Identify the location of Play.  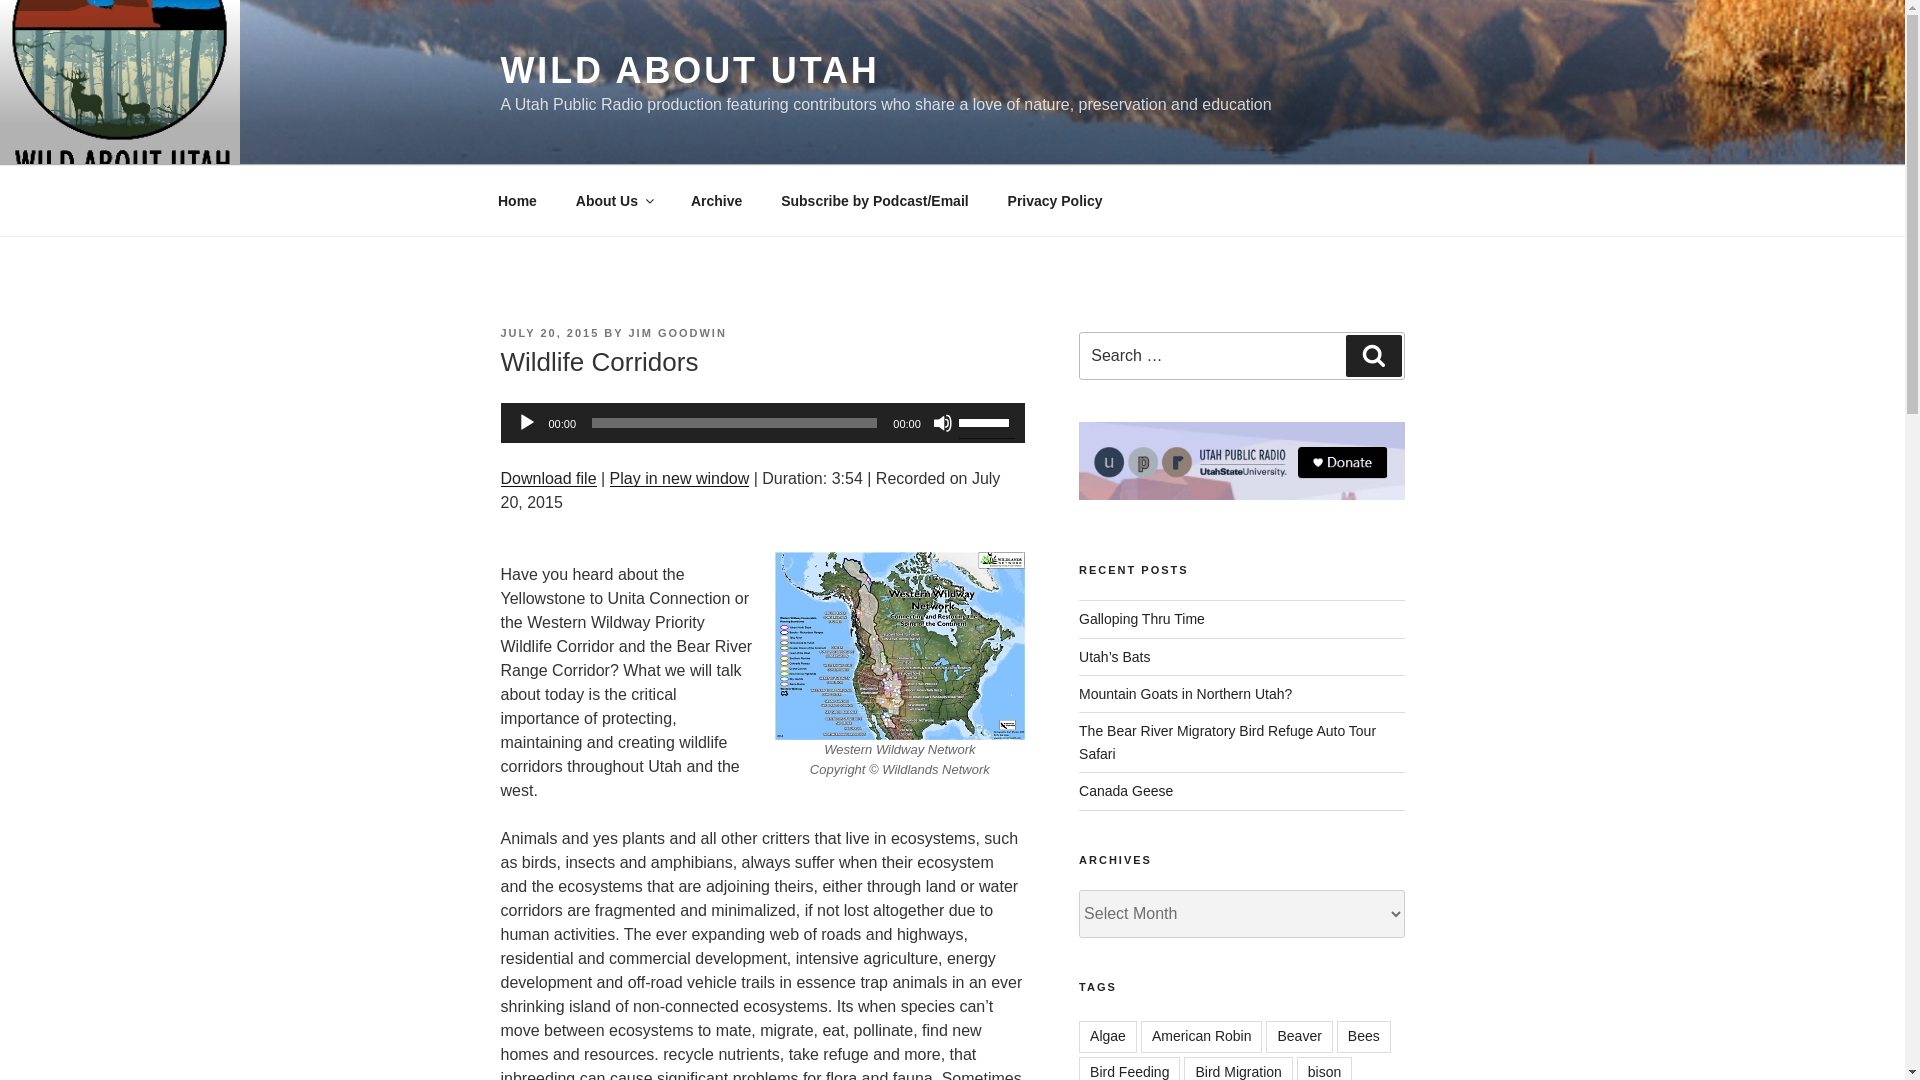
(526, 422).